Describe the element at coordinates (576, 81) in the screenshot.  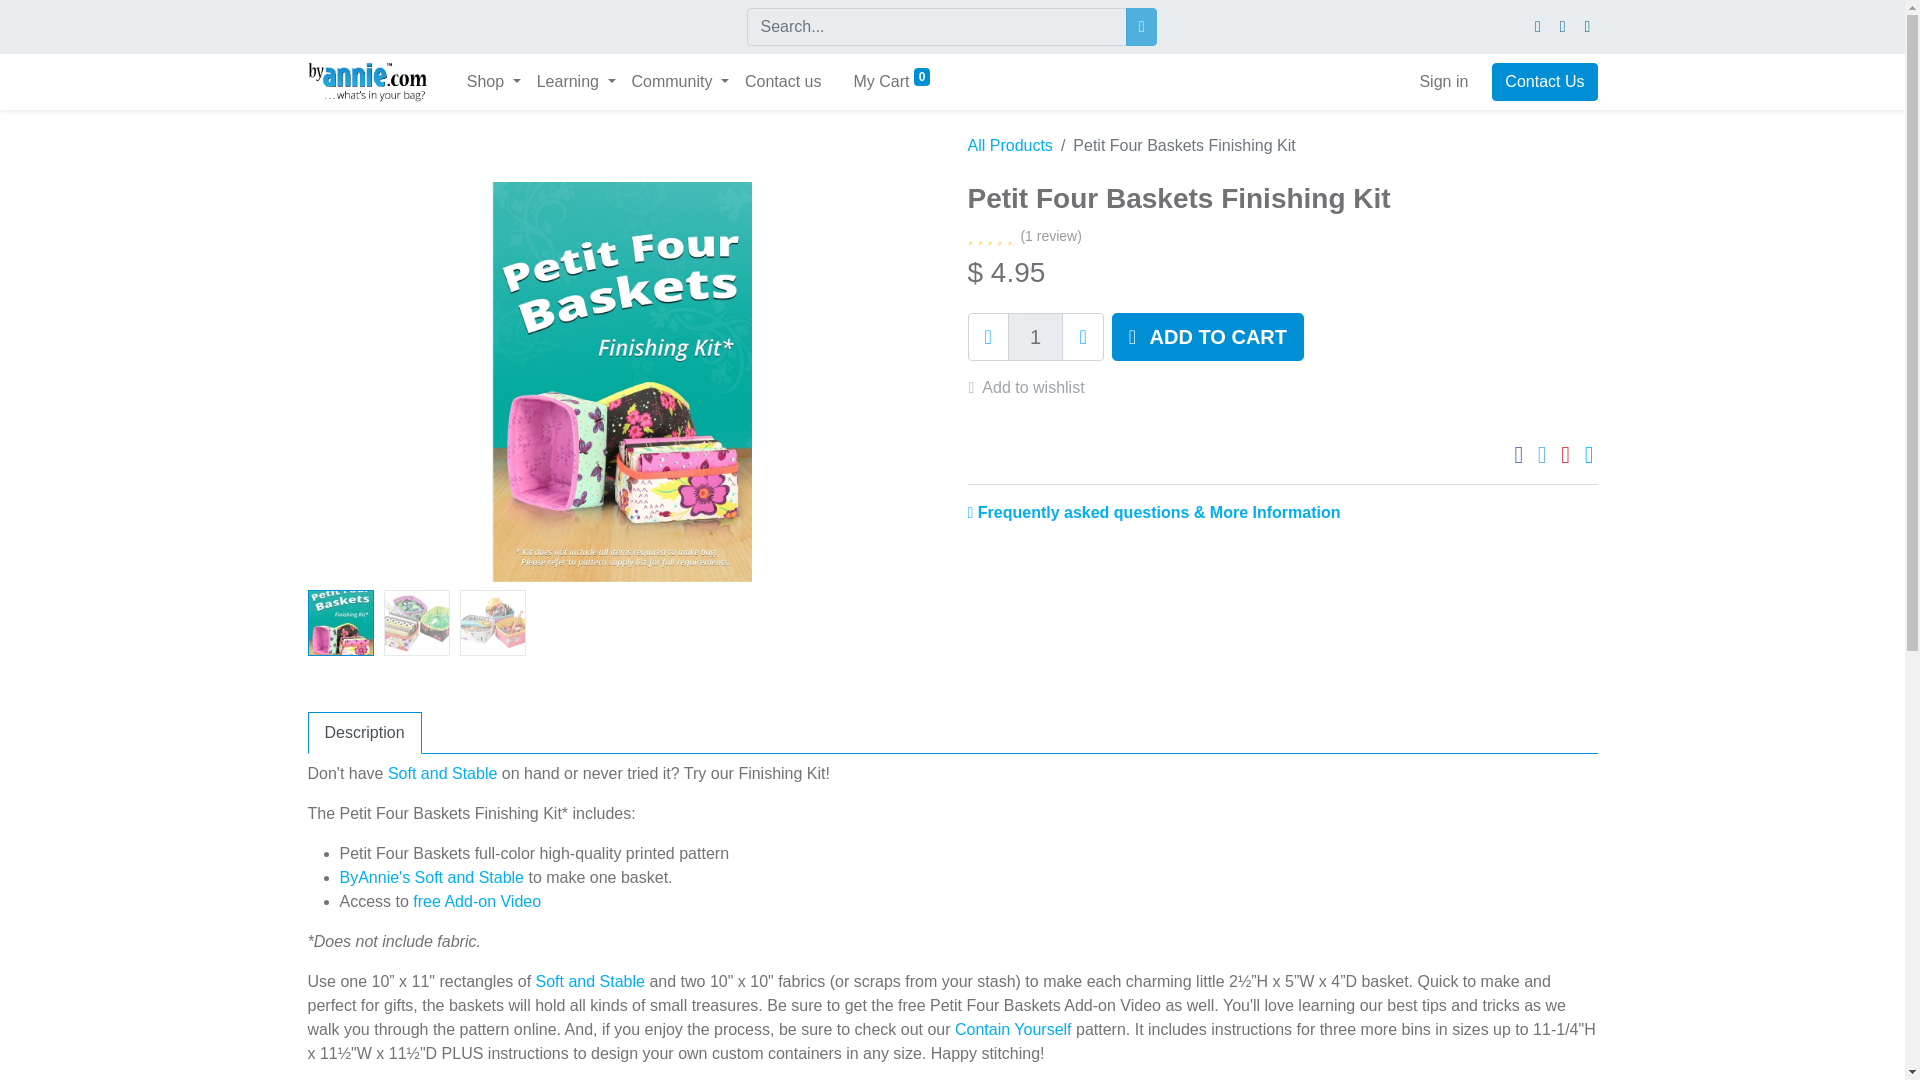
I see `Learning` at that location.